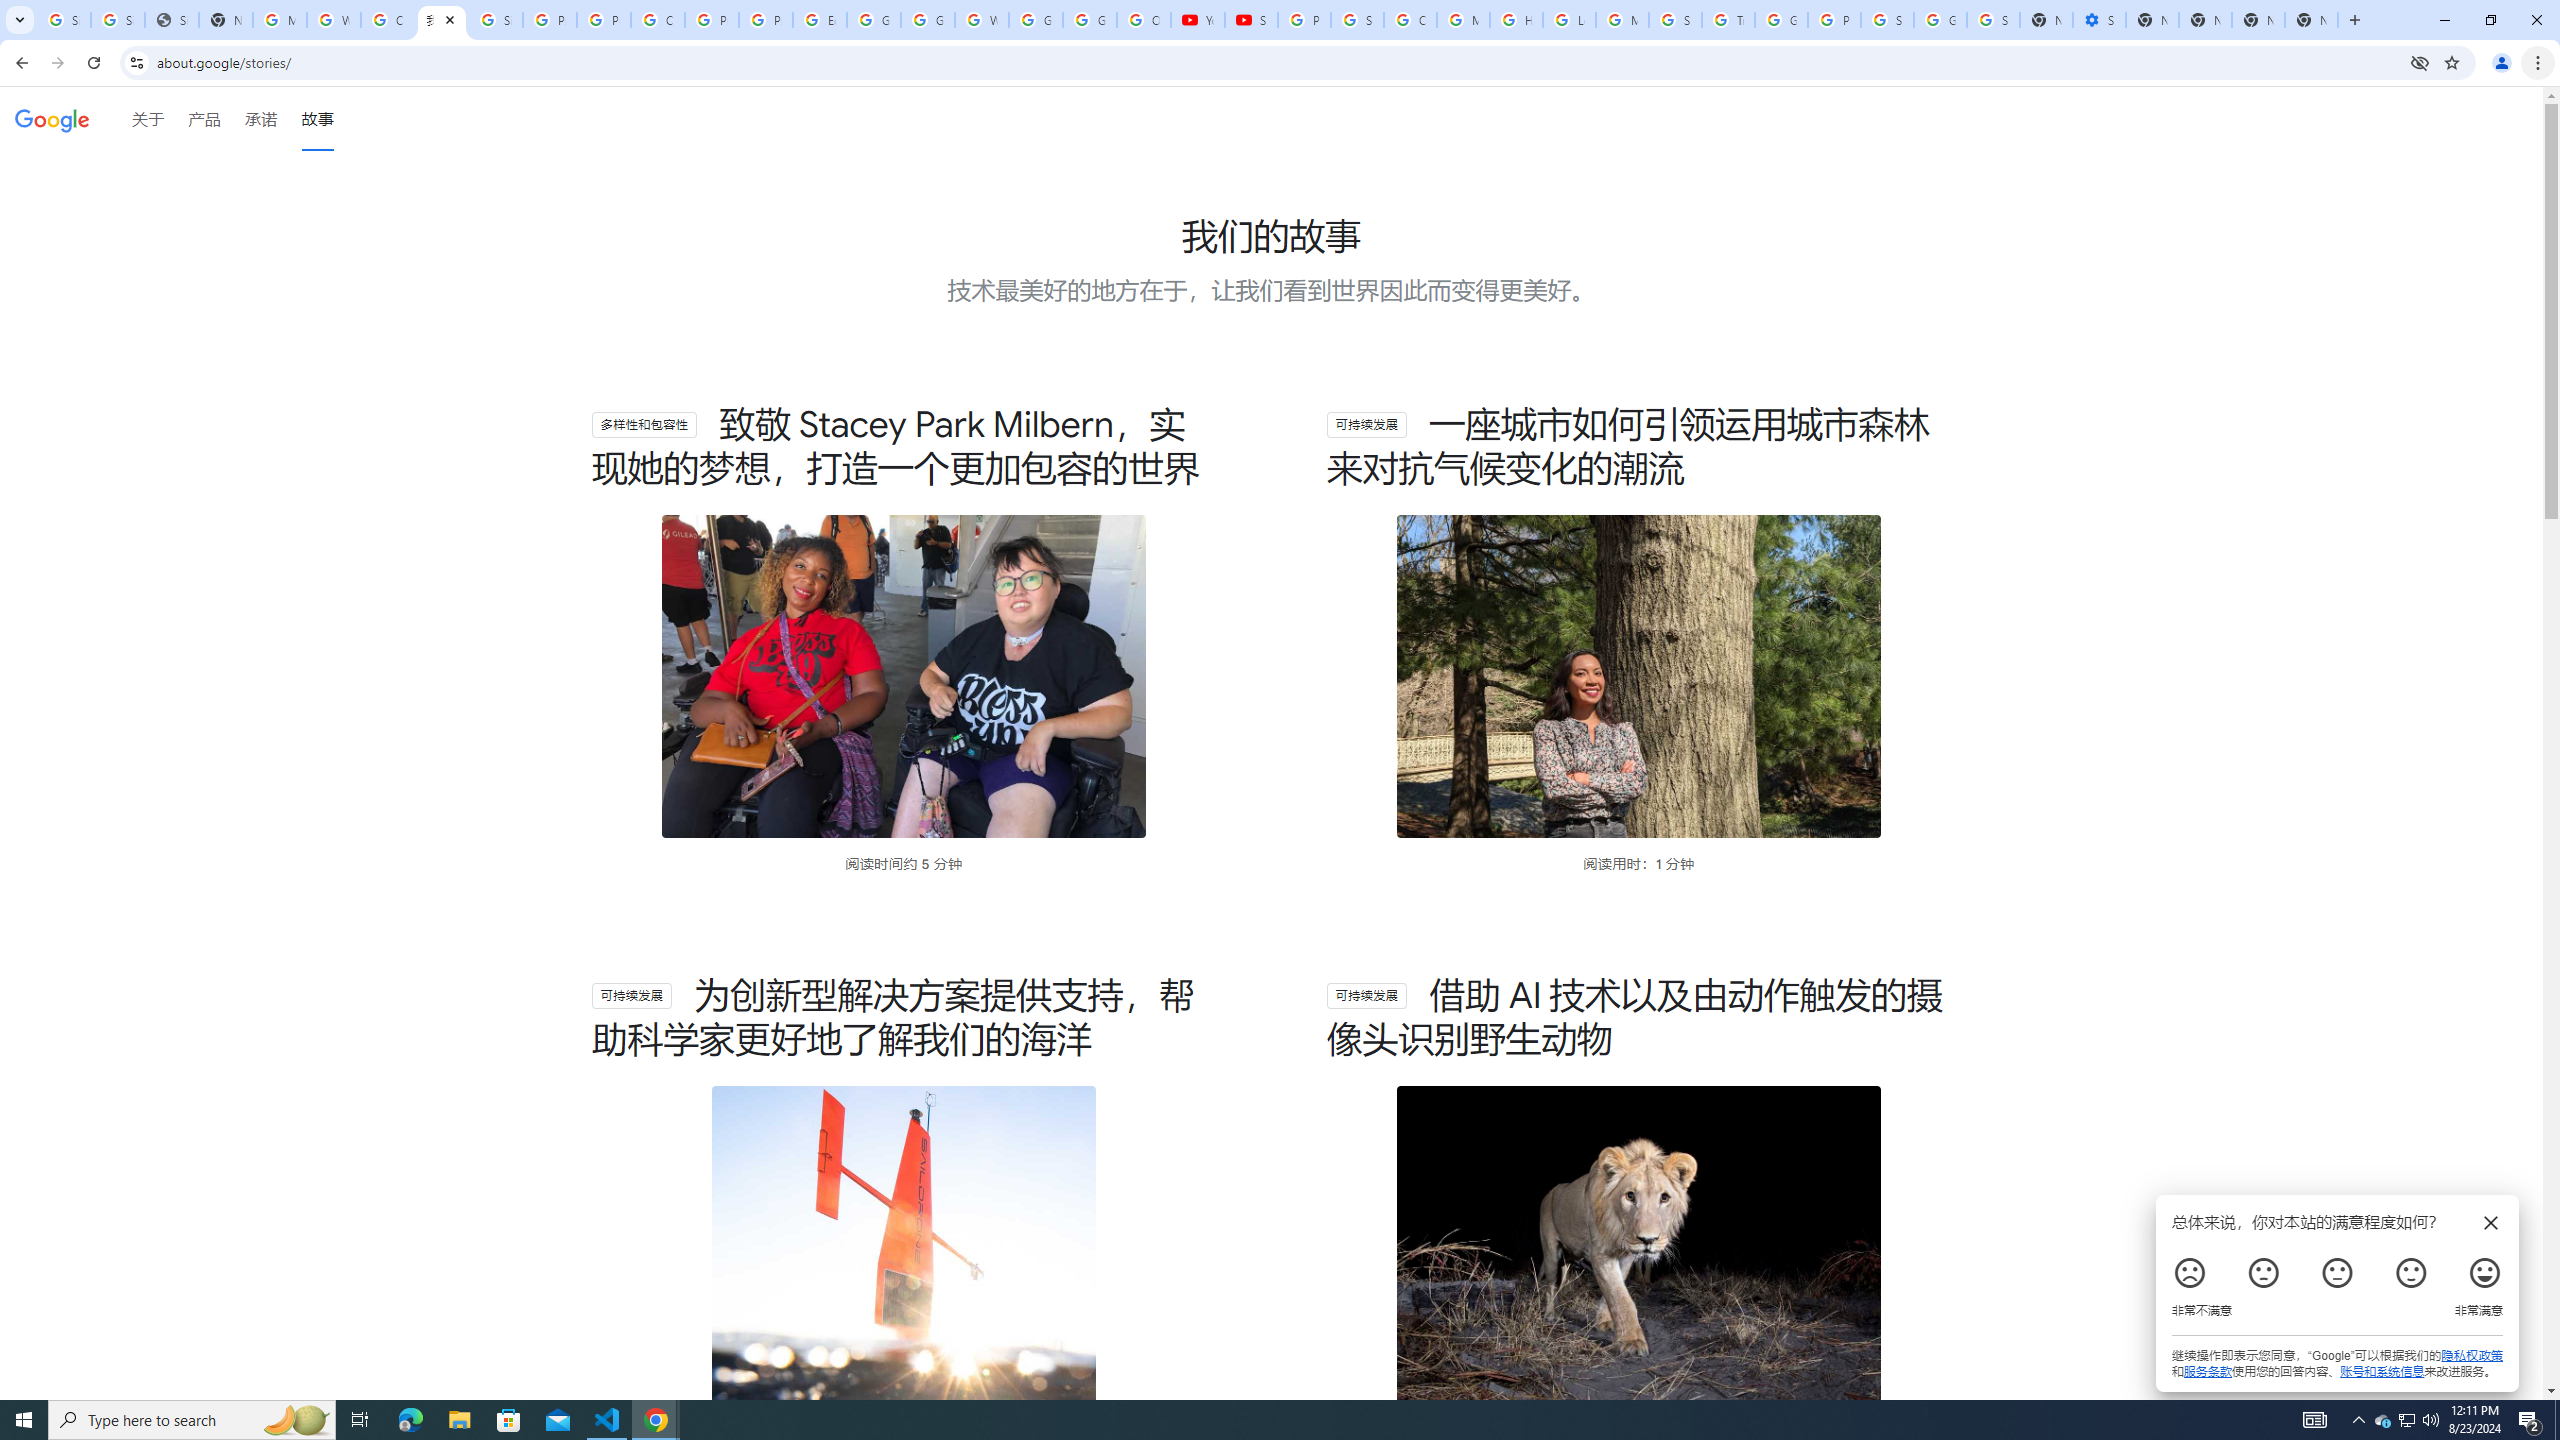 Image resolution: width=2560 pixels, height=1440 pixels. I want to click on New Tab, so click(2311, 20).